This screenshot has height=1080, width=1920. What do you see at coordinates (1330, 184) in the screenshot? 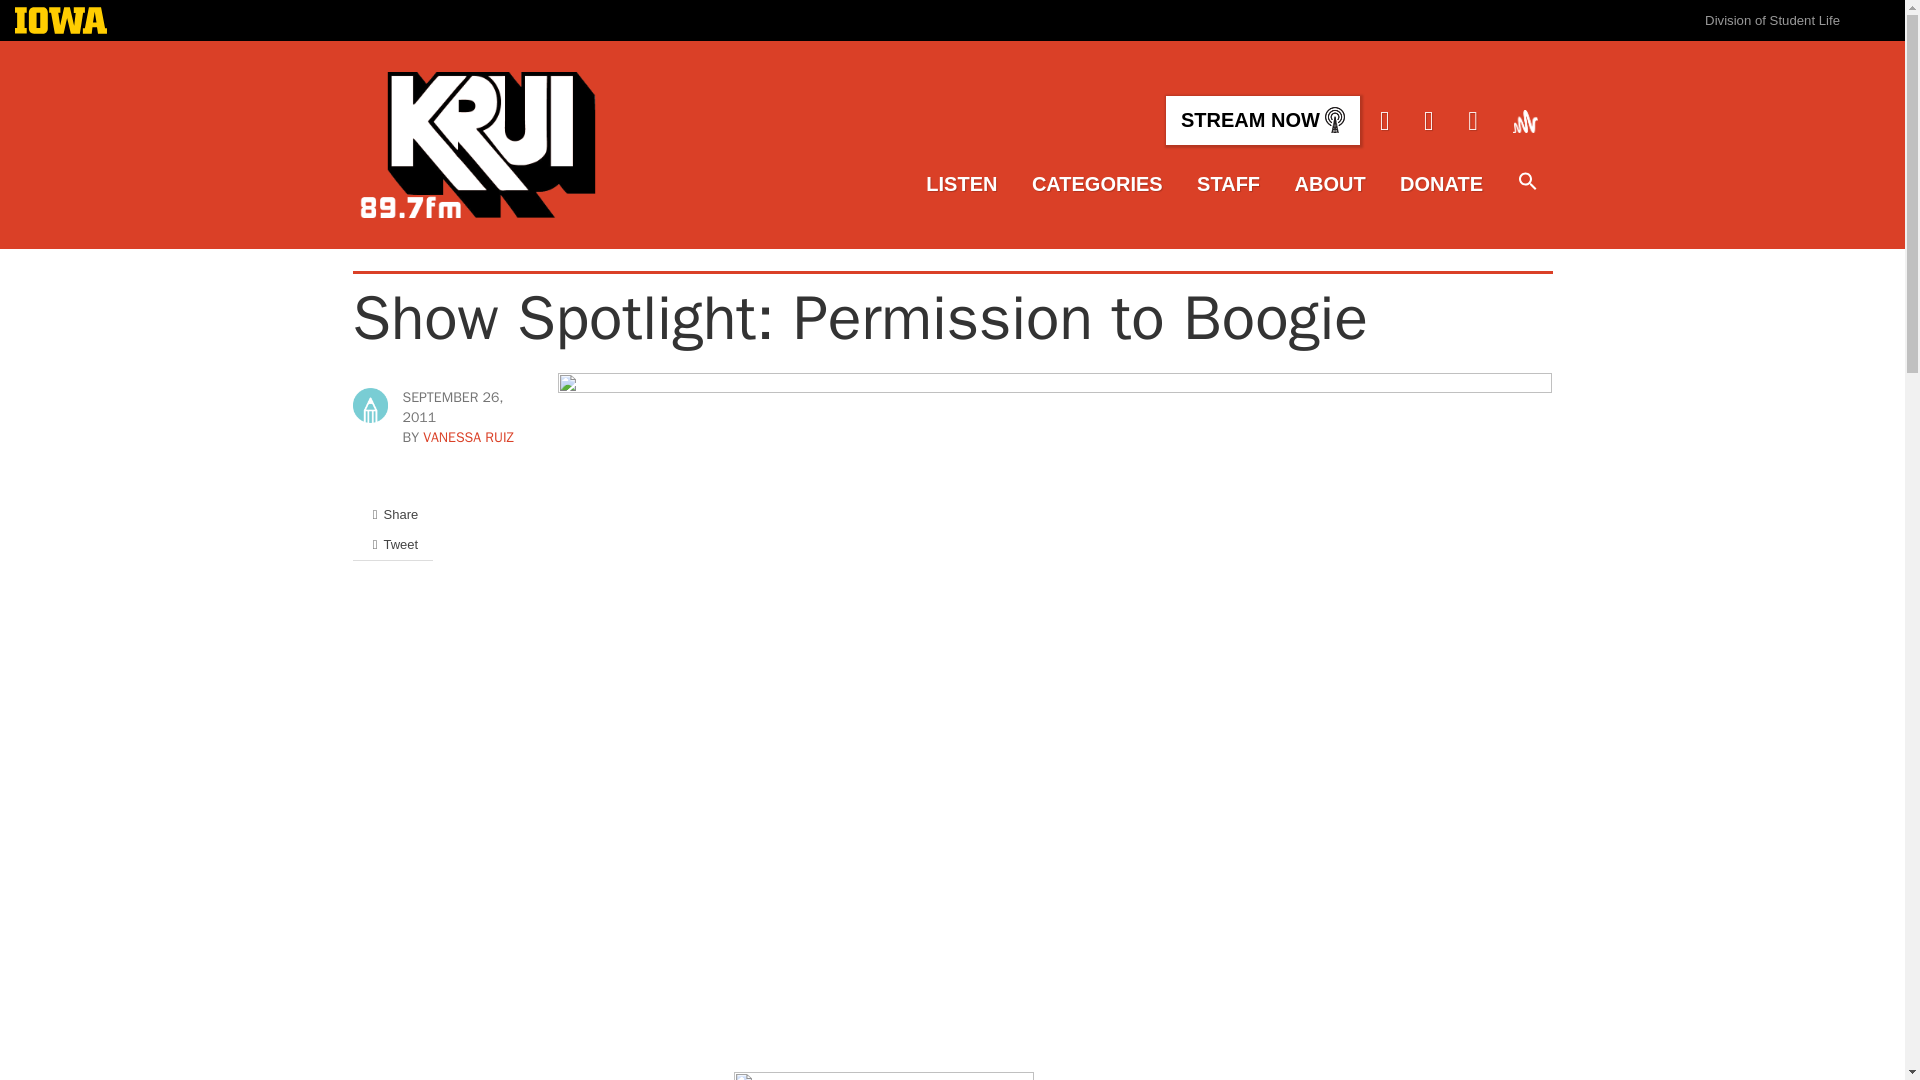
I see `ABOUT` at bounding box center [1330, 184].